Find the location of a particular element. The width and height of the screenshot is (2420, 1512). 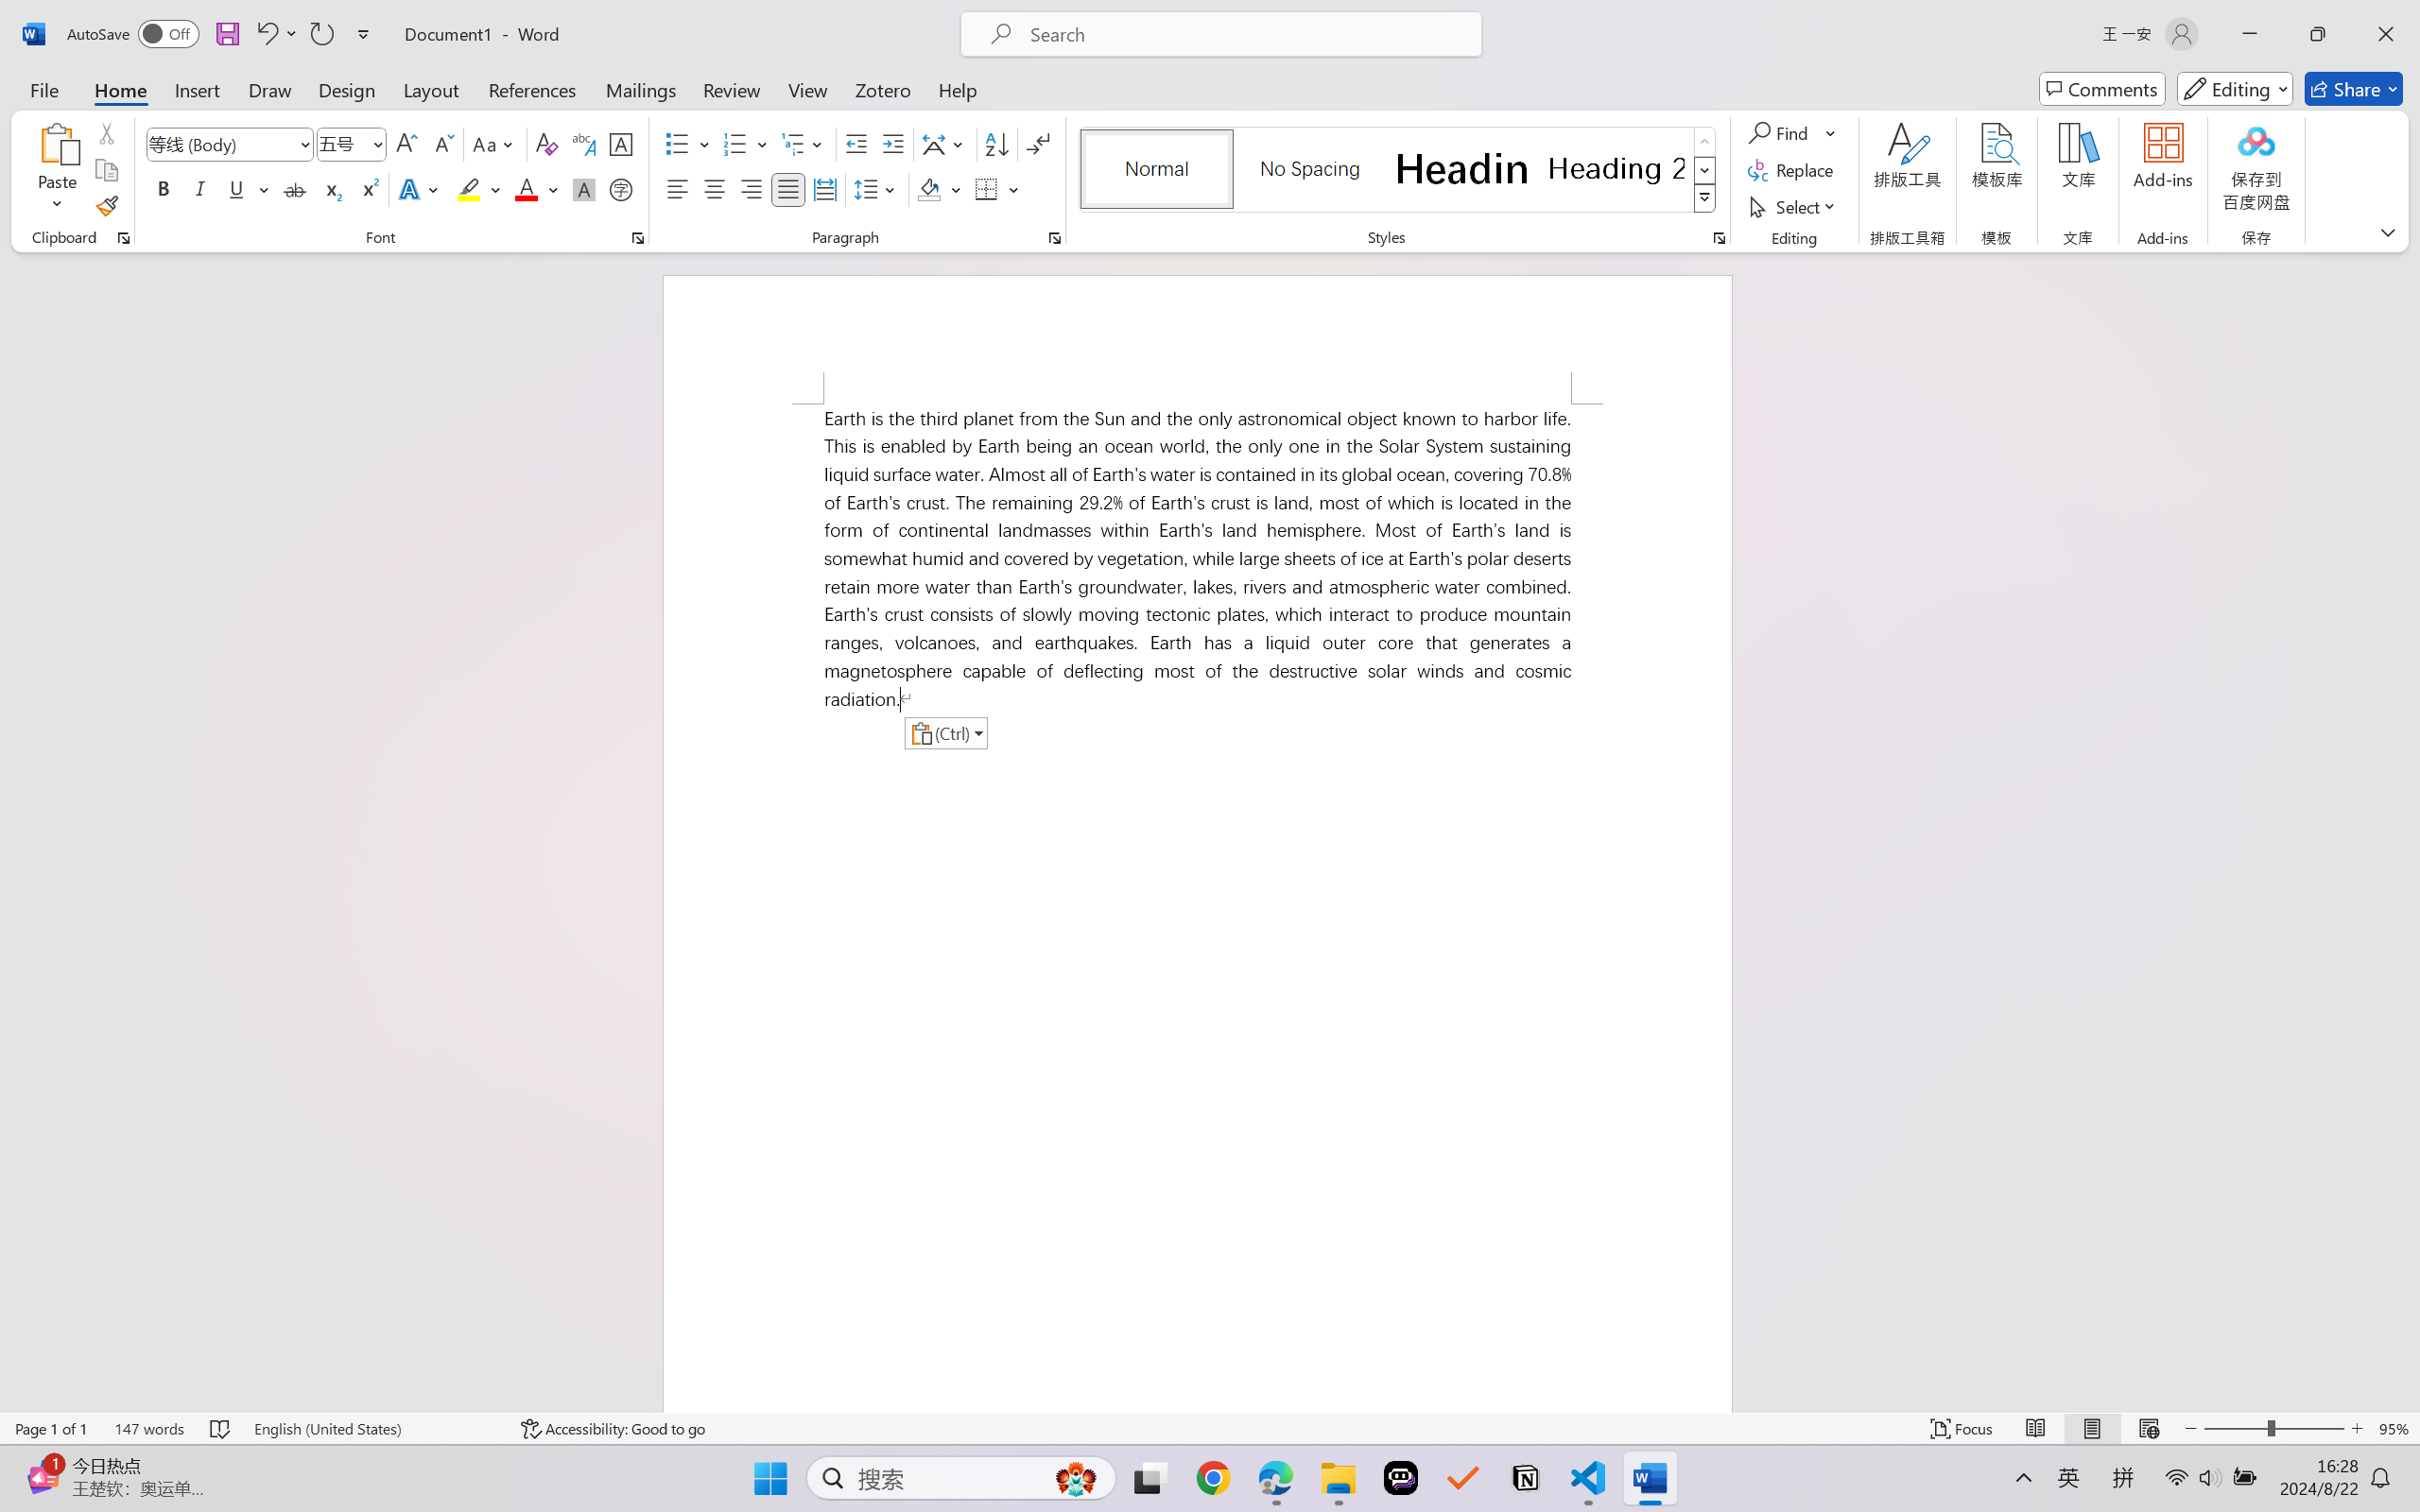

Distributed is located at coordinates (824, 189).